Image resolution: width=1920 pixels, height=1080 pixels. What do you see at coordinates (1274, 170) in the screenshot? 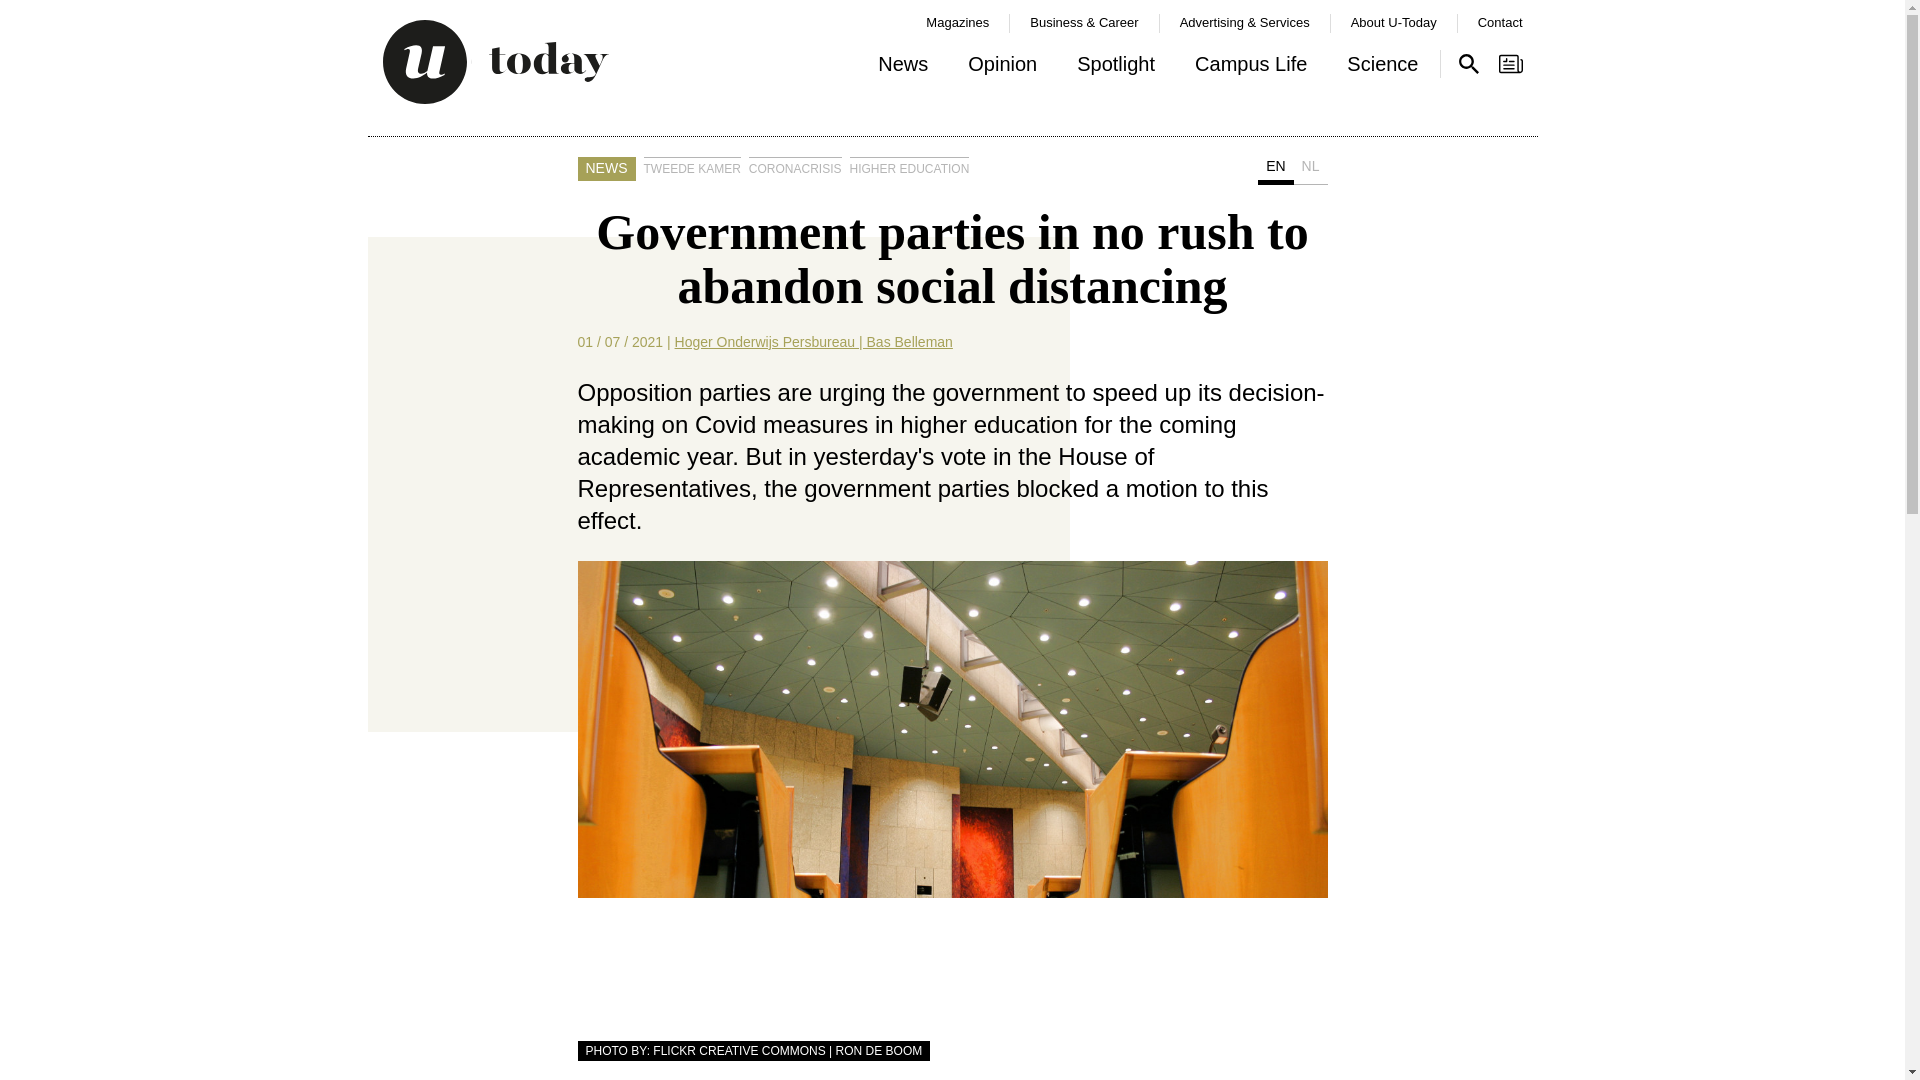
I see `EN` at bounding box center [1274, 170].